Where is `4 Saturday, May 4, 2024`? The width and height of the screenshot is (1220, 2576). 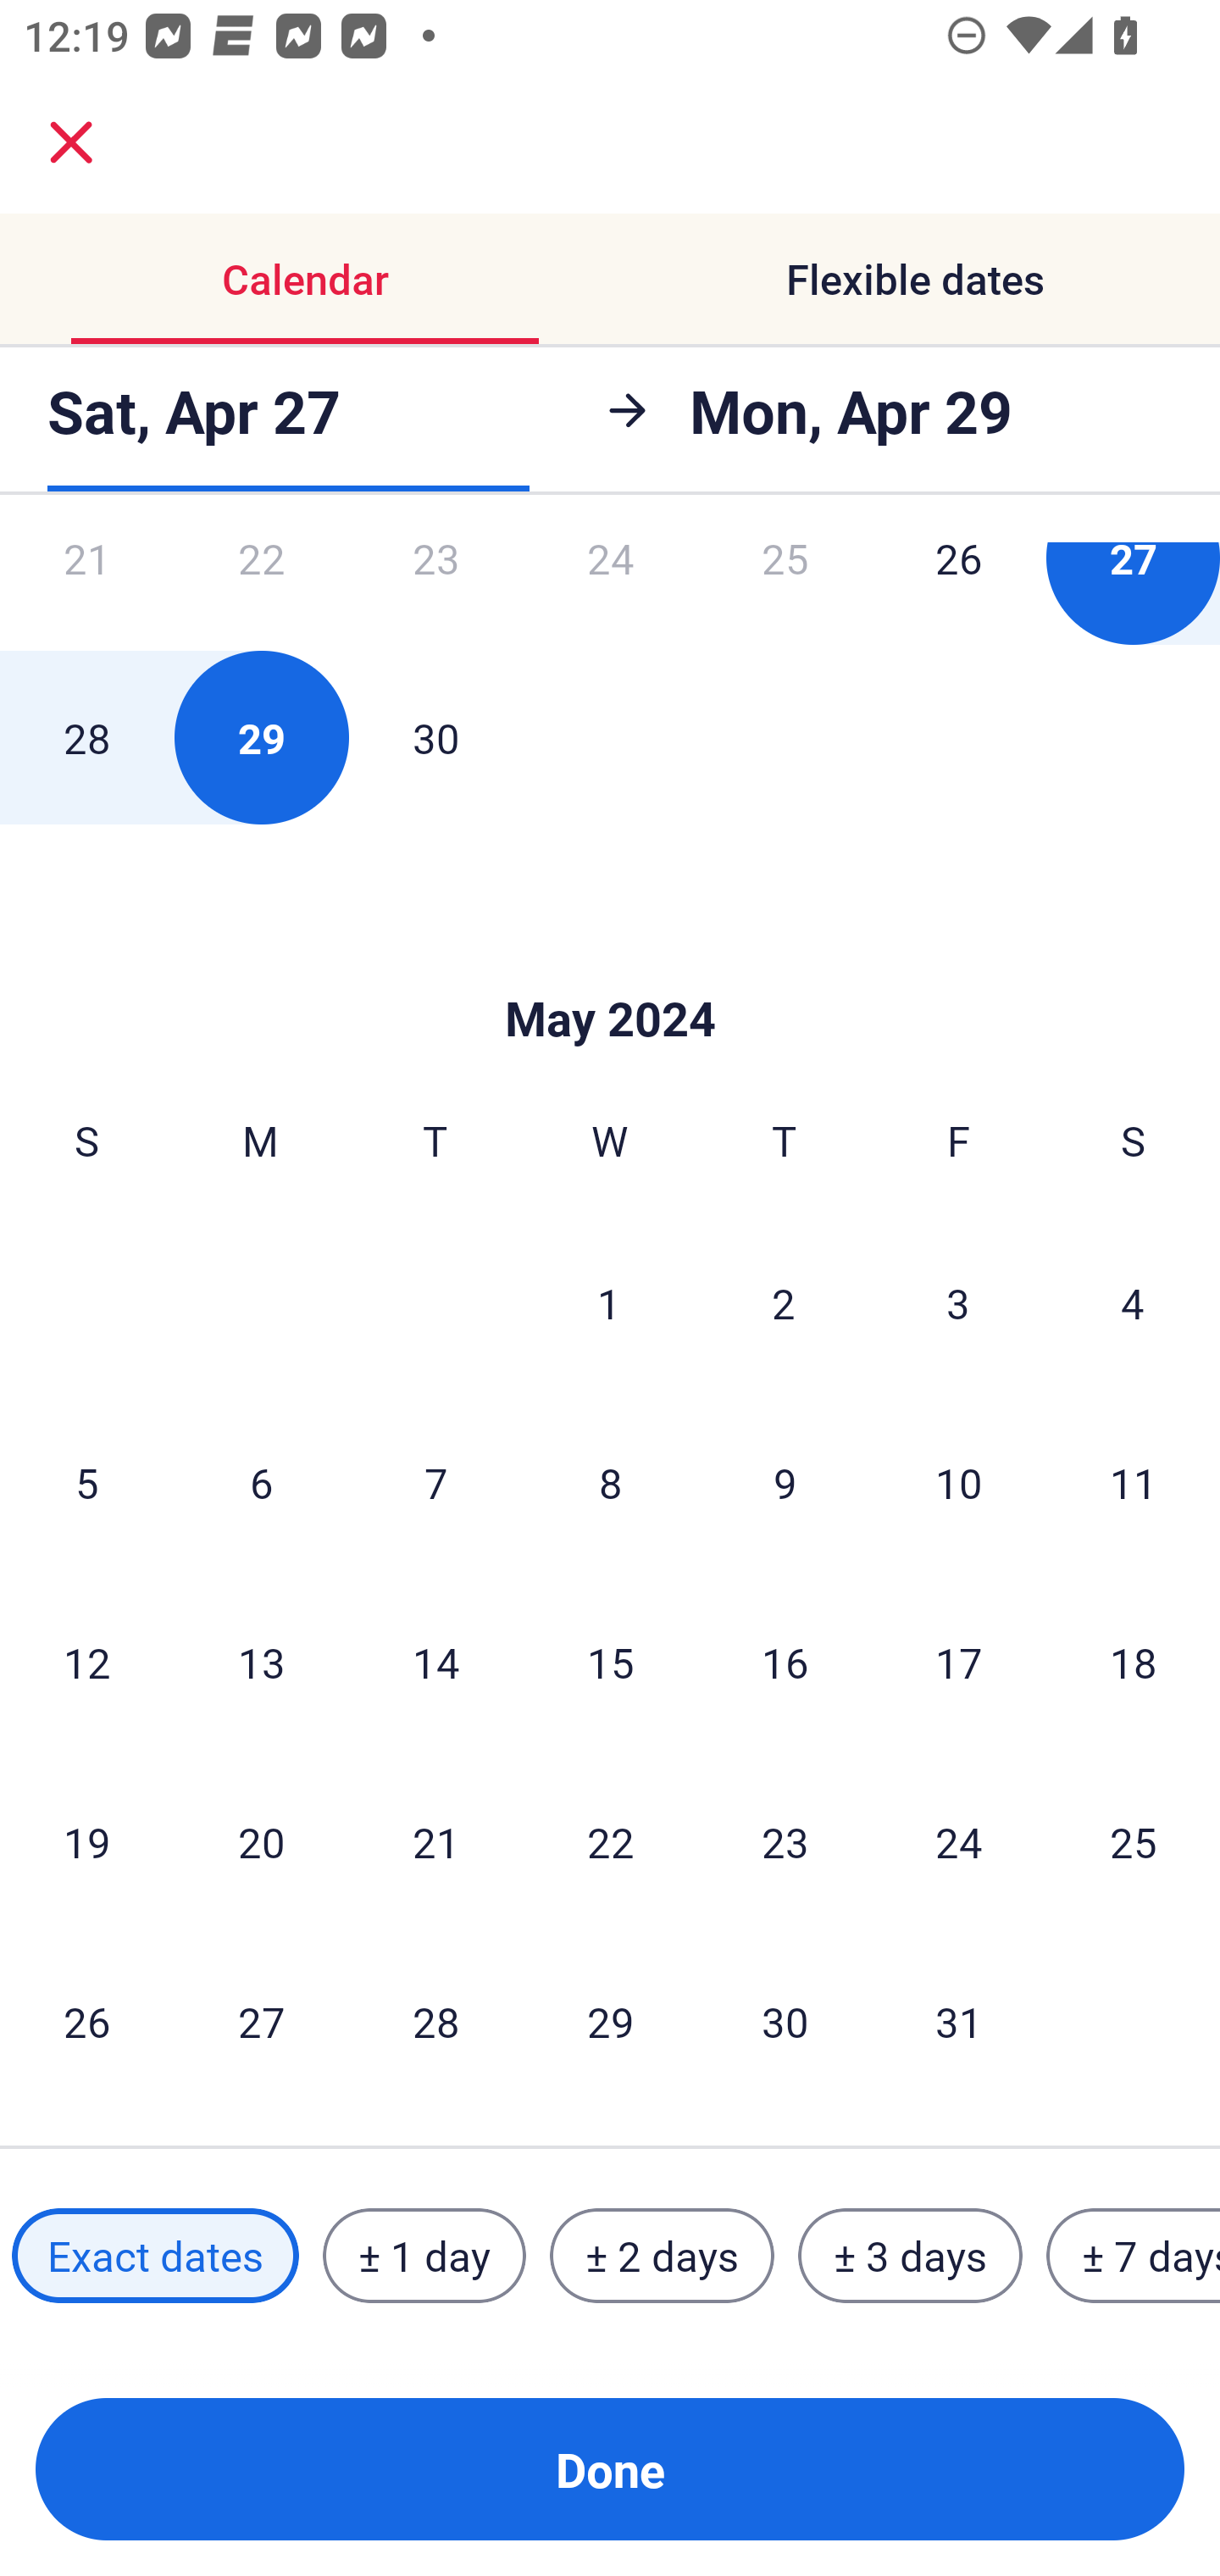 4 Saturday, May 4, 2024 is located at coordinates (1133, 1302).